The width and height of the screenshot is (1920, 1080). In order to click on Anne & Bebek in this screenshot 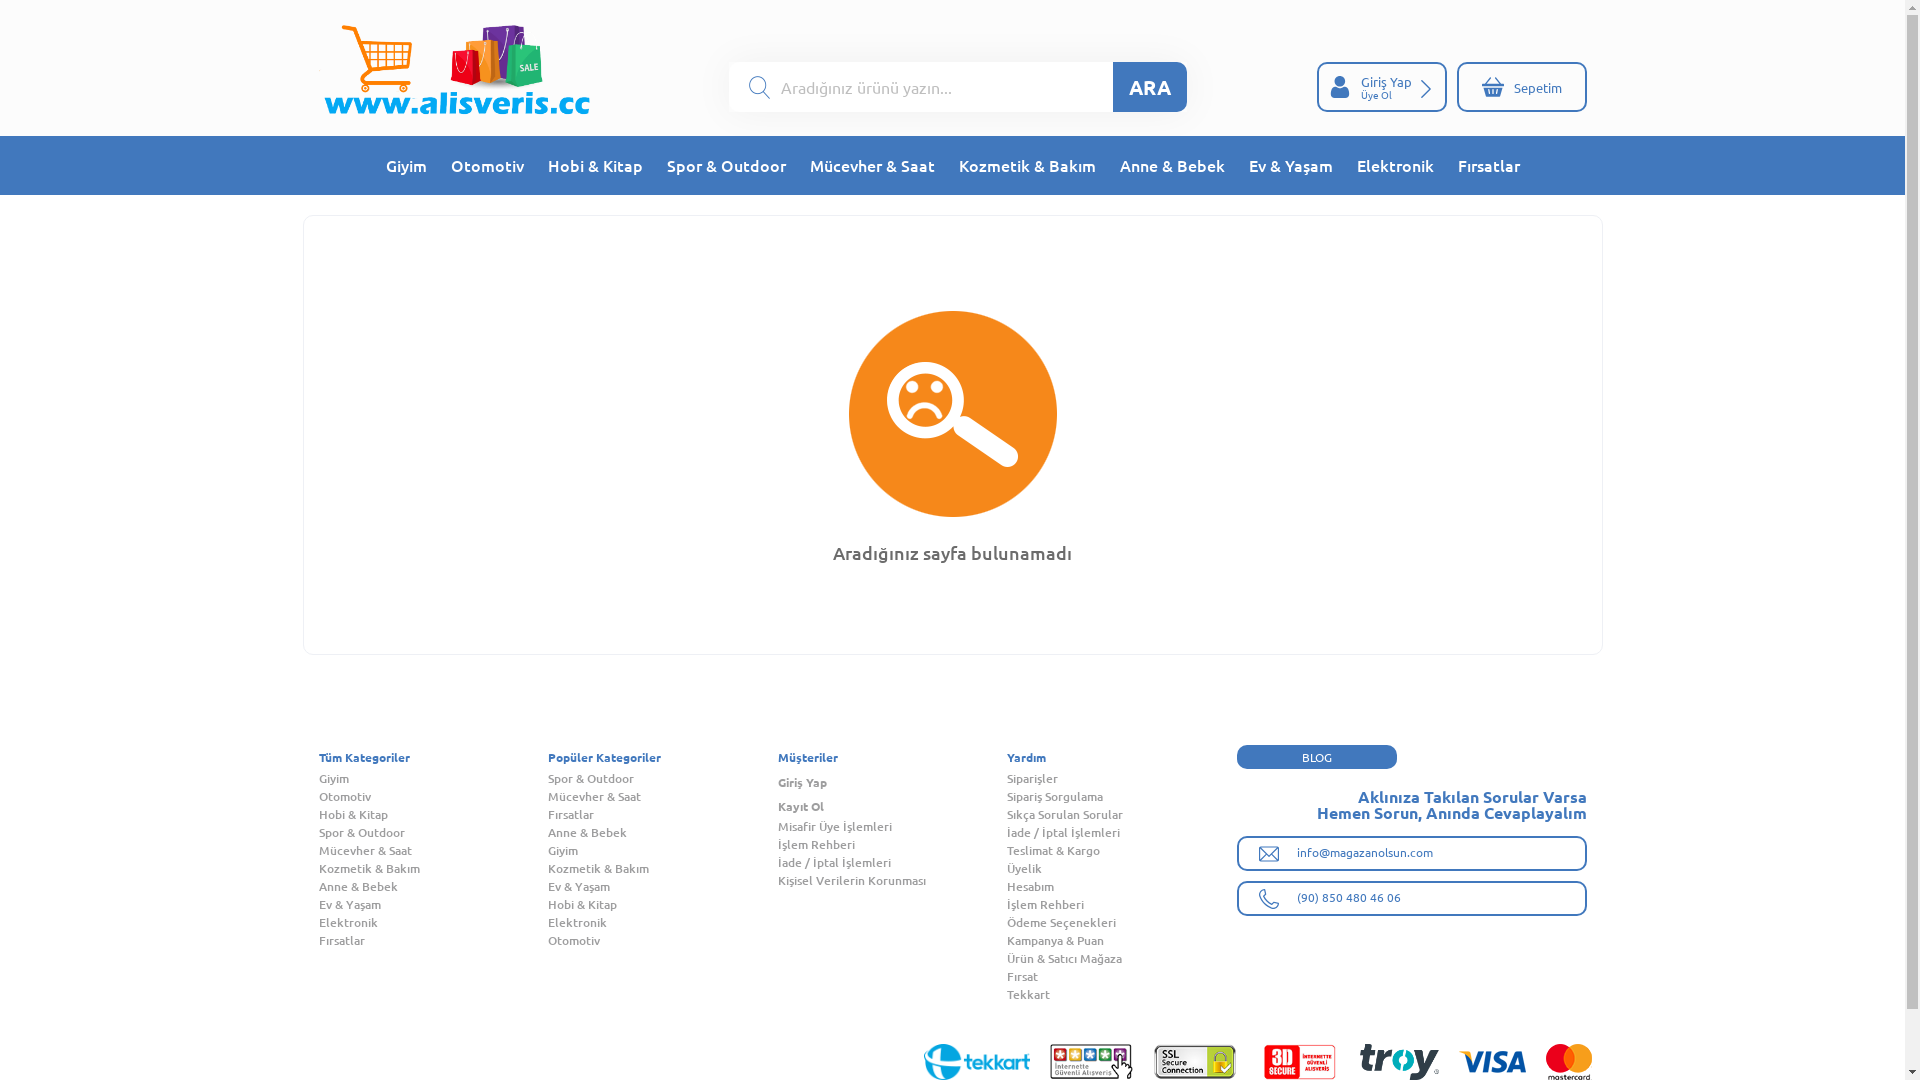, I will do `click(433, 887)`.